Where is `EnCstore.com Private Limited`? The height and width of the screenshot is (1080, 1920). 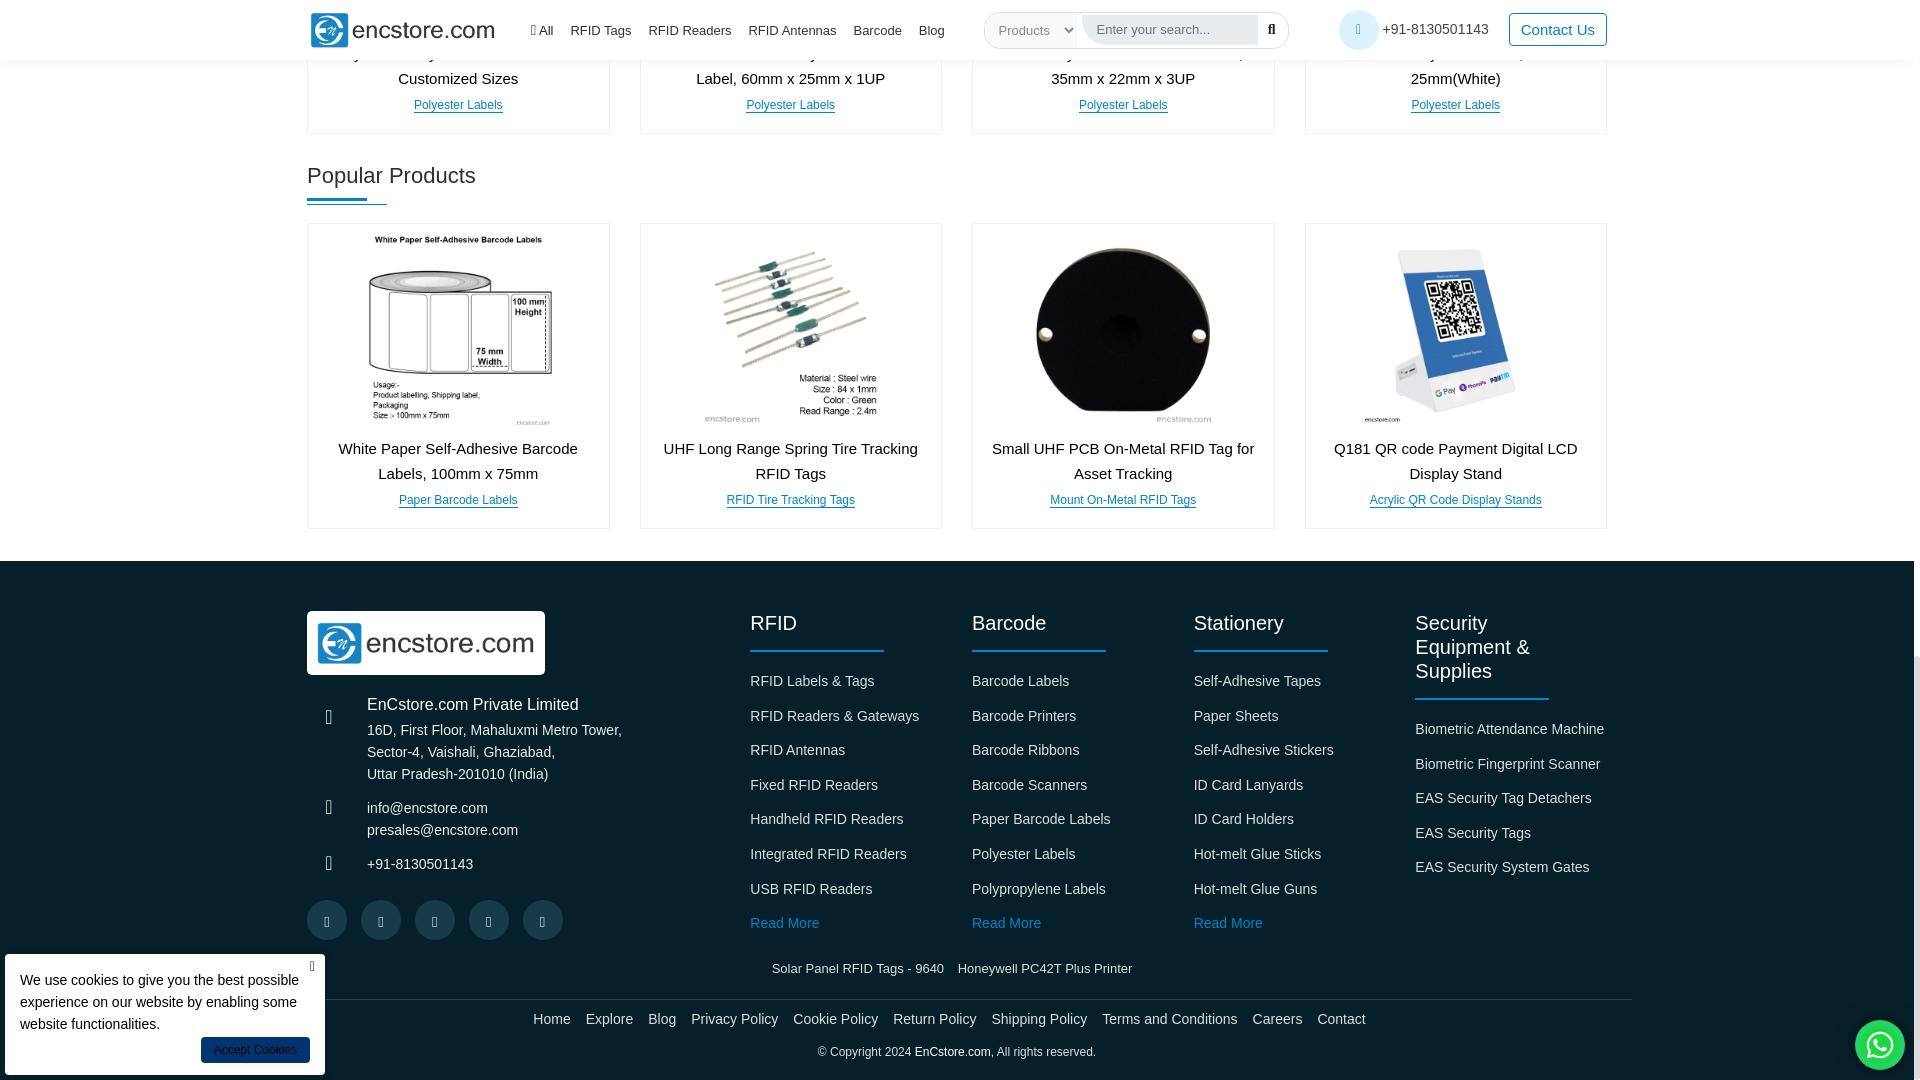
EnCstore.com Private Limited is located at coordinates (426, 643).